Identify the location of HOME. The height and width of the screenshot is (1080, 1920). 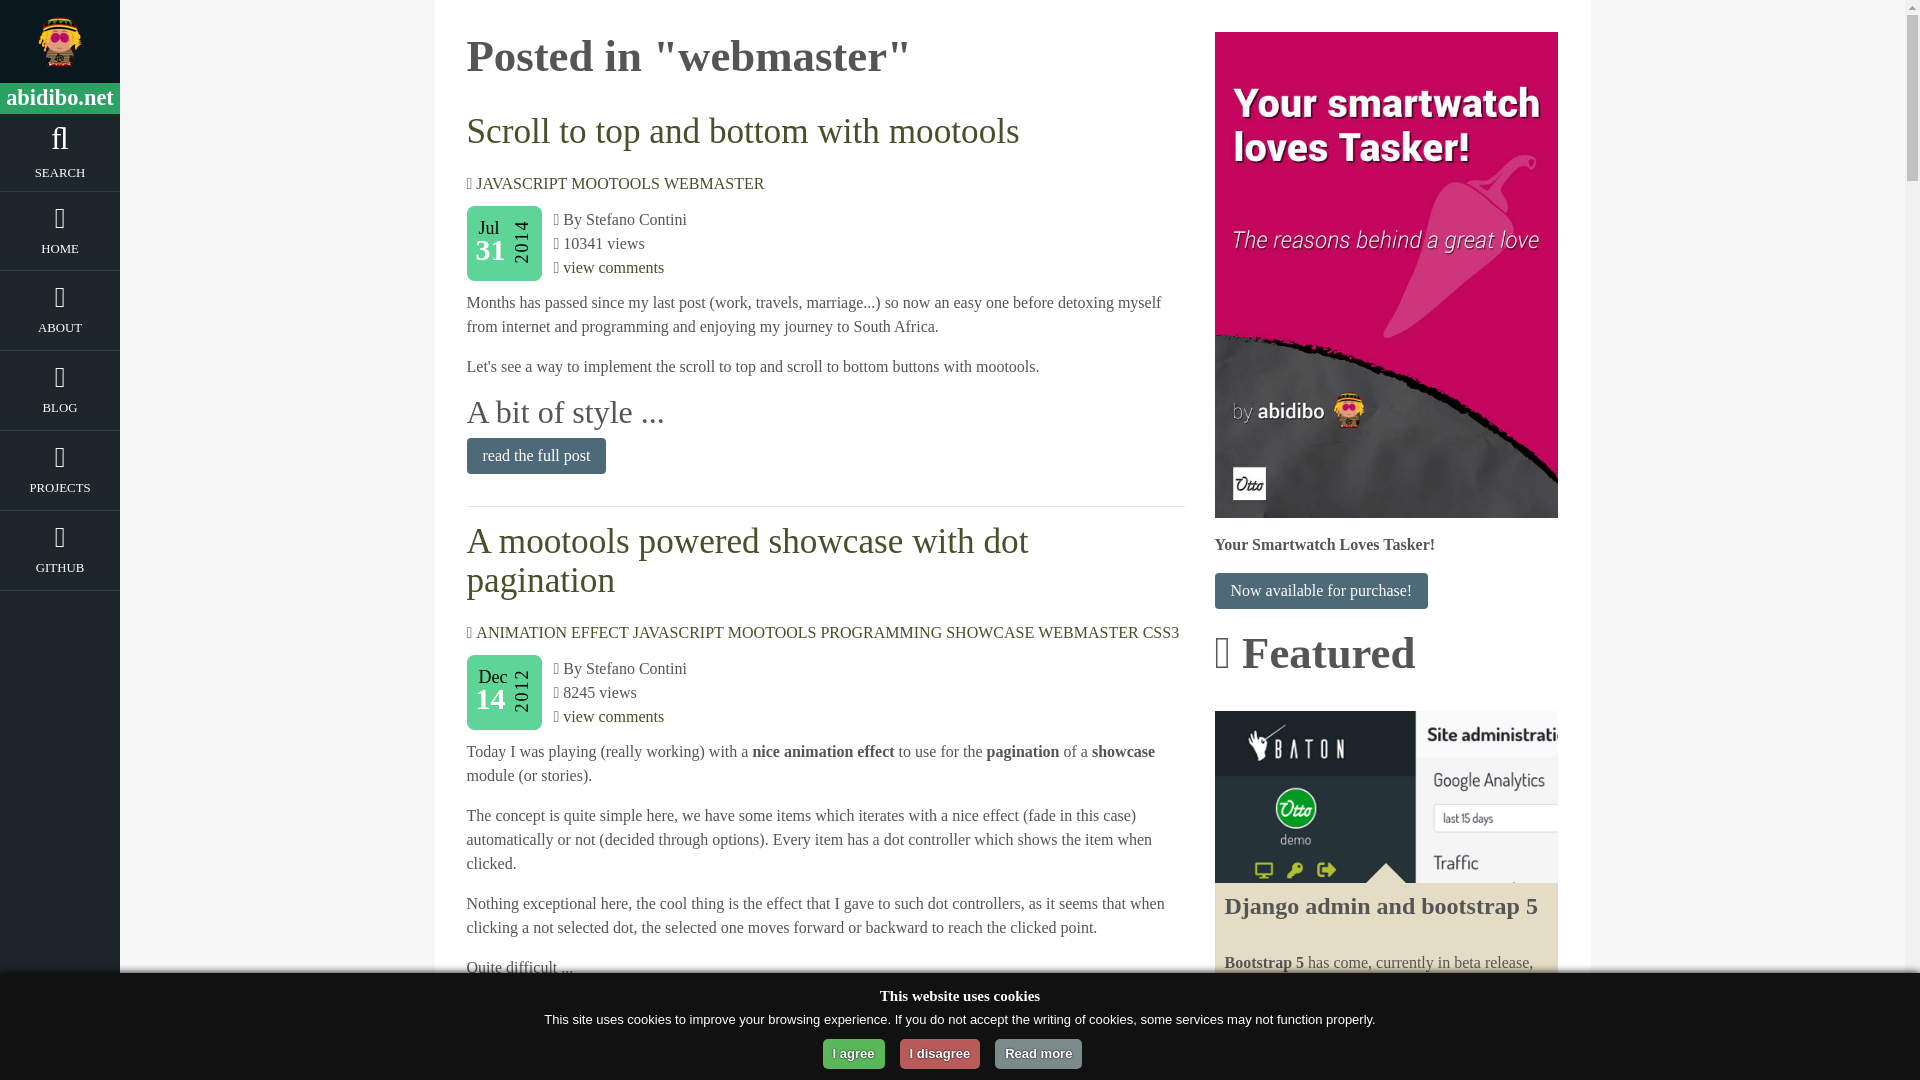
(60, 252).